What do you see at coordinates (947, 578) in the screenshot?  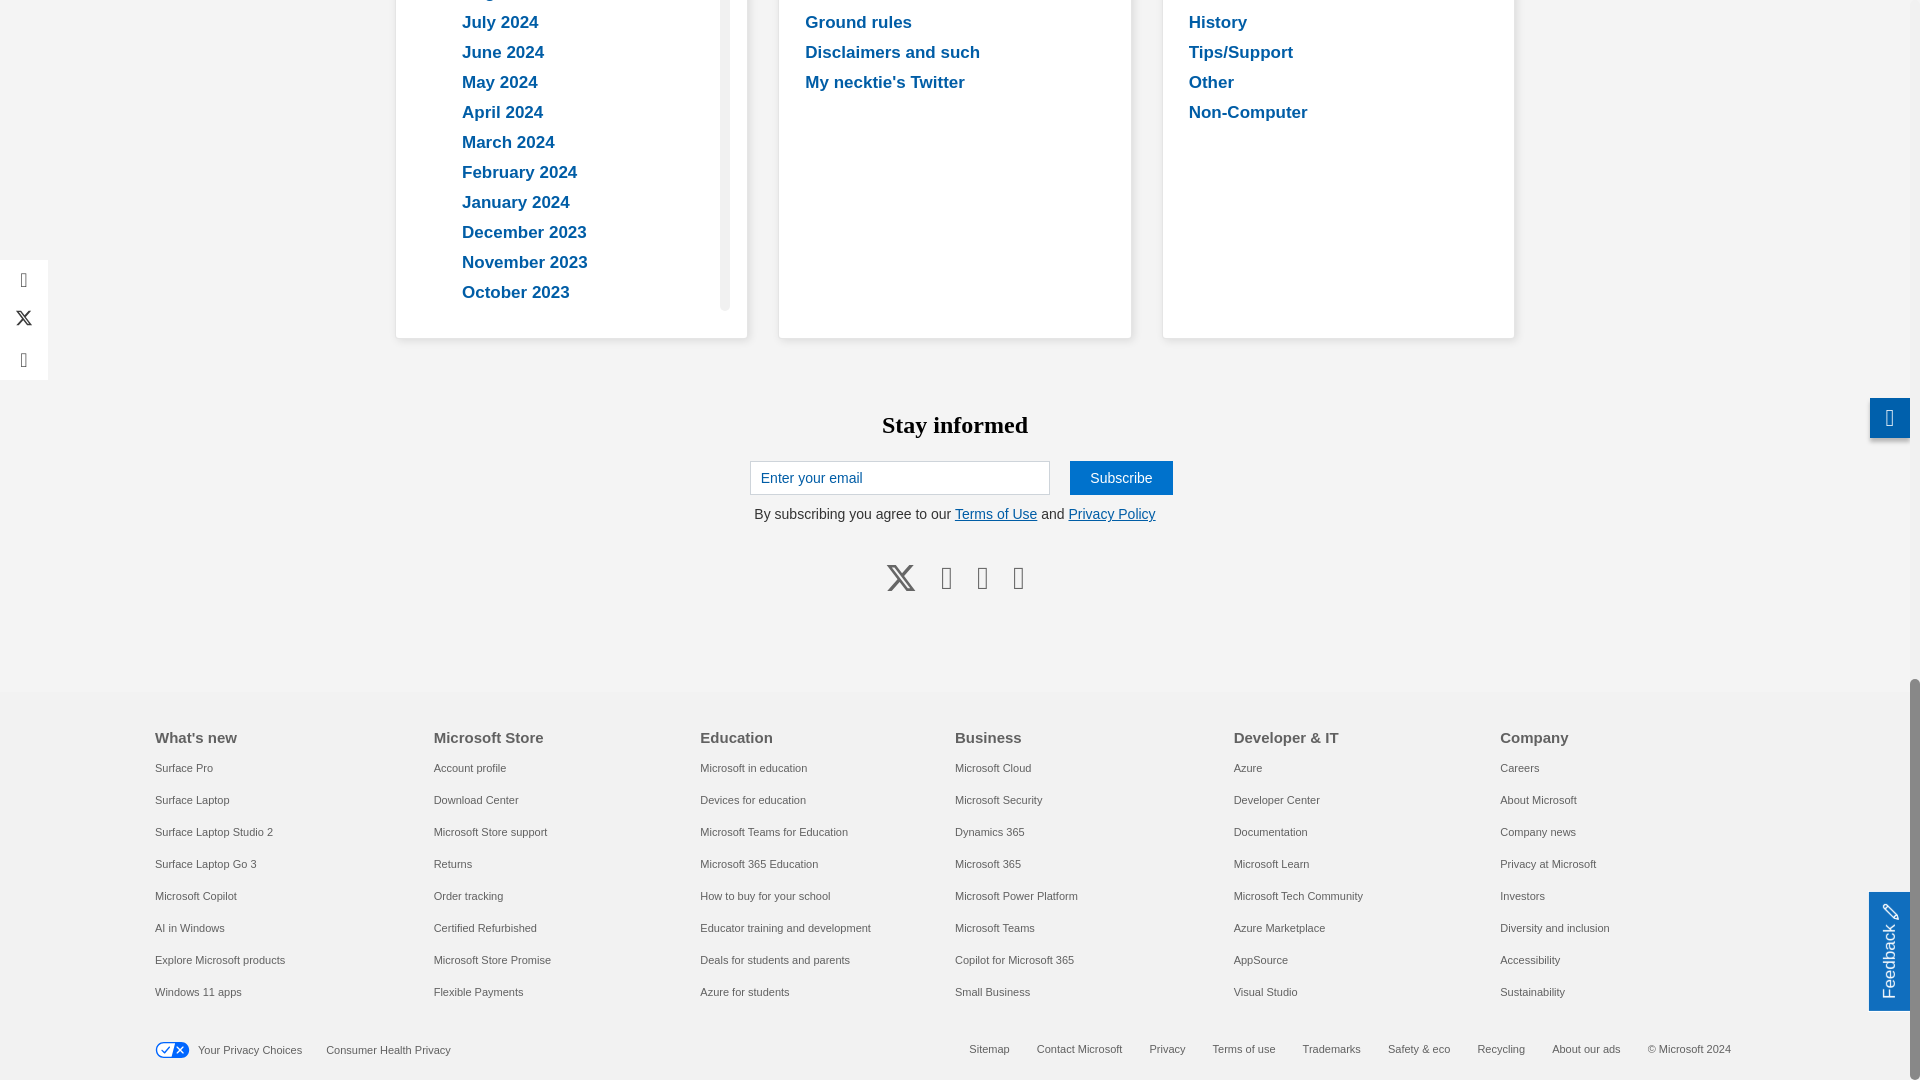 I see `youtube` at bounding box center [947, 578].